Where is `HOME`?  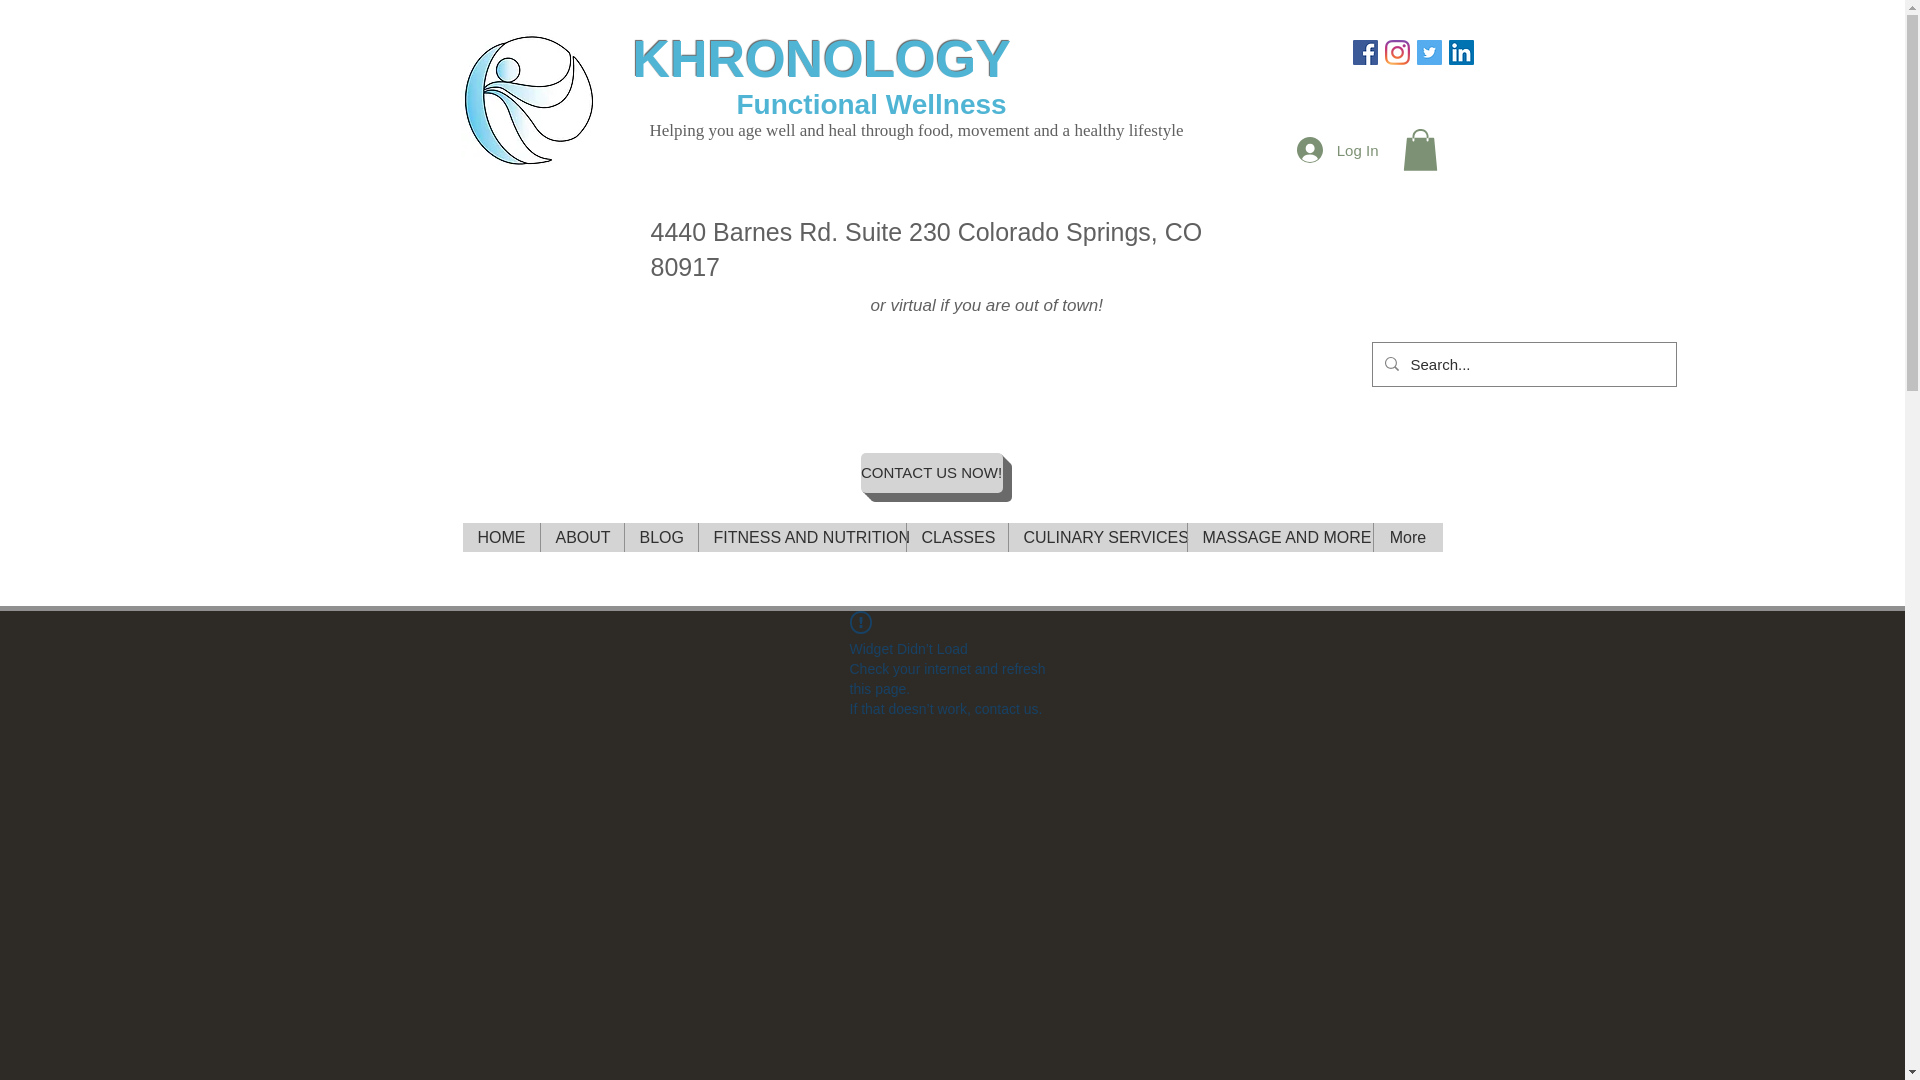
HOME is located at coordinates (500, 536).